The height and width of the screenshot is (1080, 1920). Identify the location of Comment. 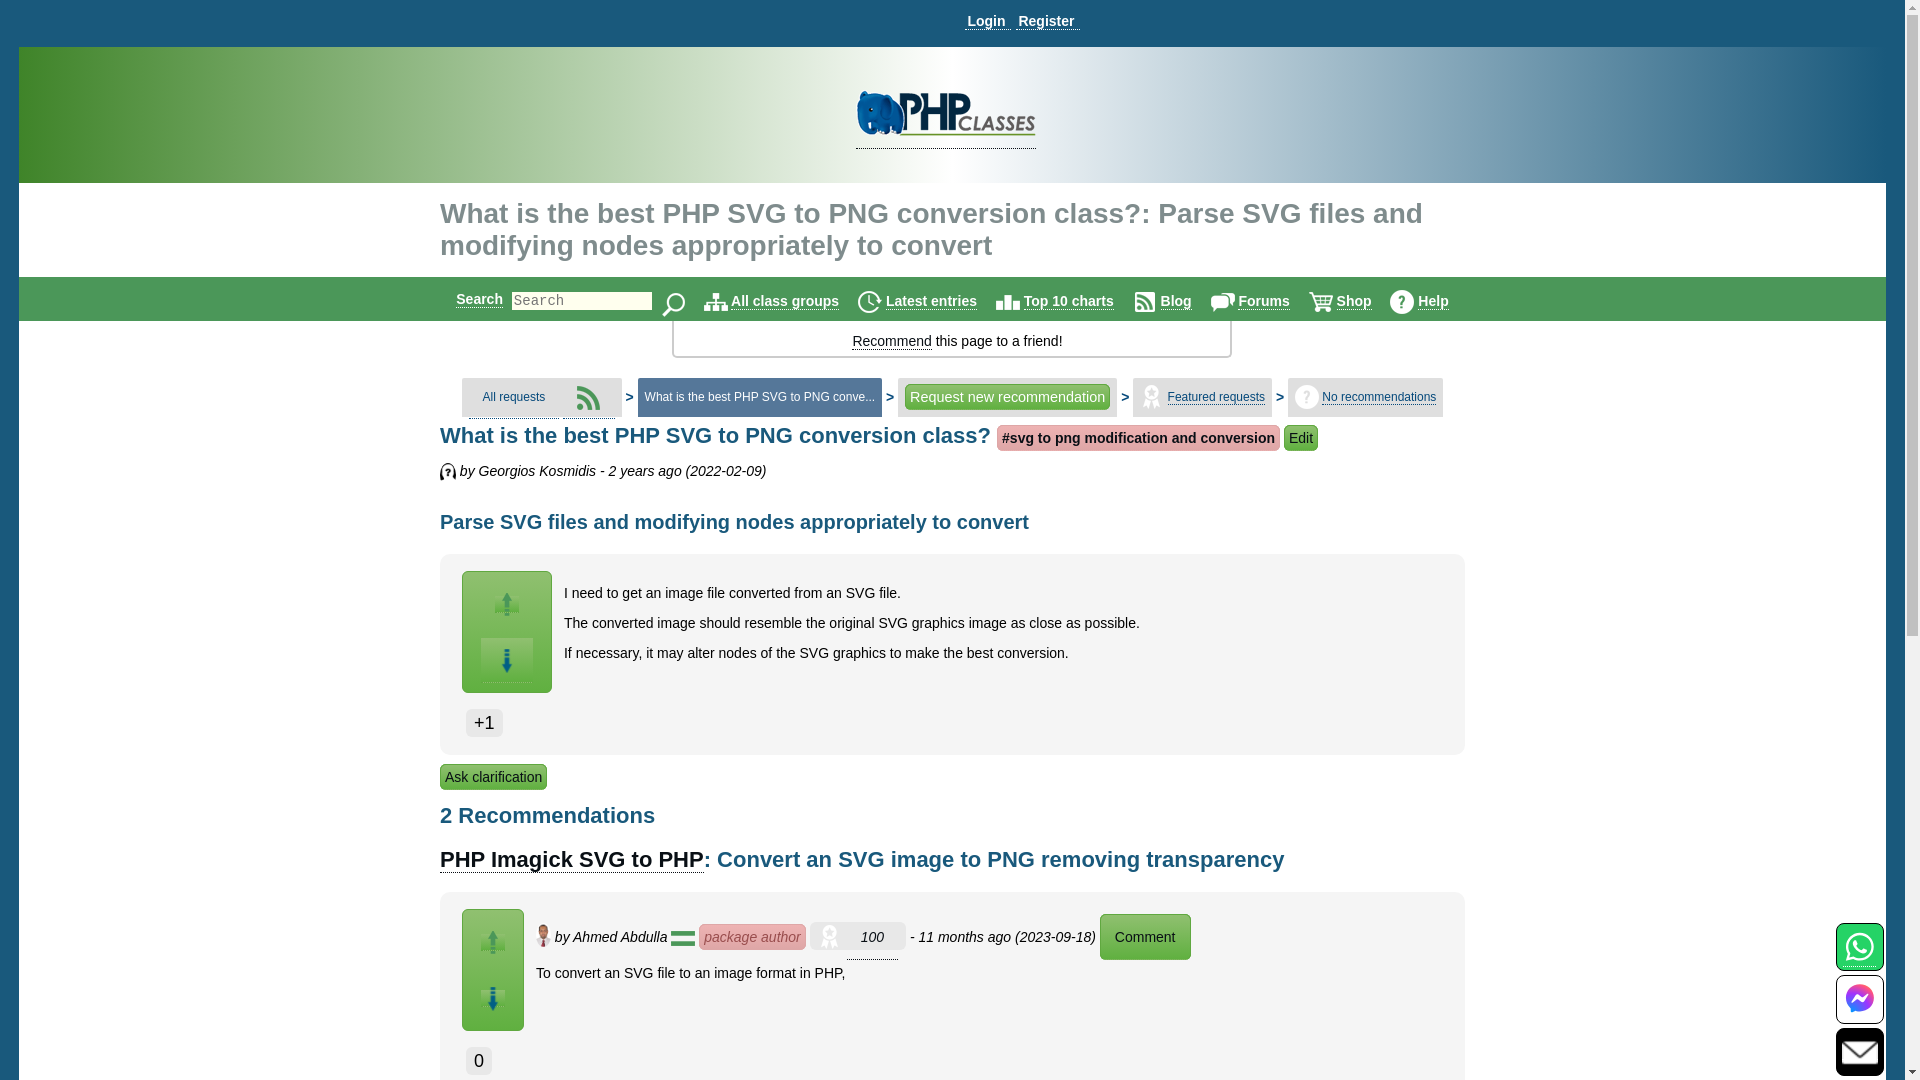
(1145, 936).